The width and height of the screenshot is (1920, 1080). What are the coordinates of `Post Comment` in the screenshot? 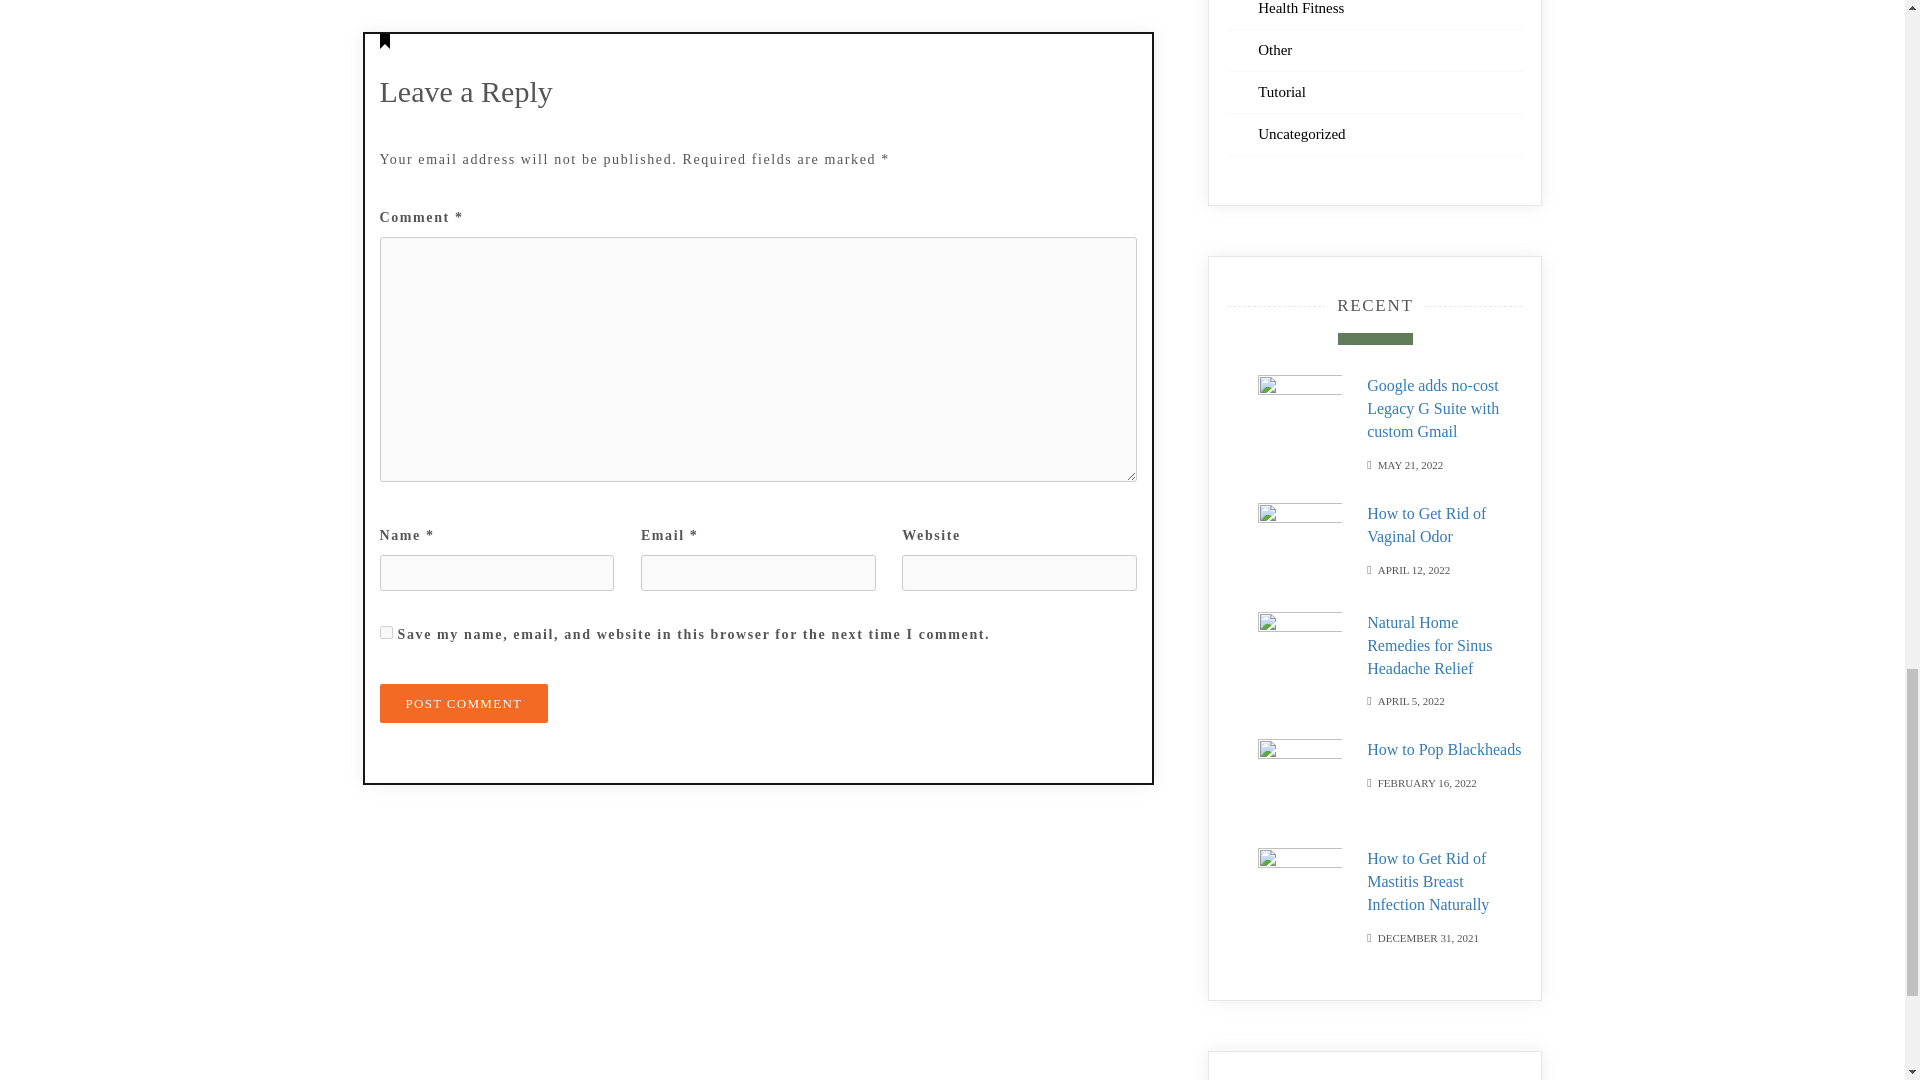 It's located at (464, 702).